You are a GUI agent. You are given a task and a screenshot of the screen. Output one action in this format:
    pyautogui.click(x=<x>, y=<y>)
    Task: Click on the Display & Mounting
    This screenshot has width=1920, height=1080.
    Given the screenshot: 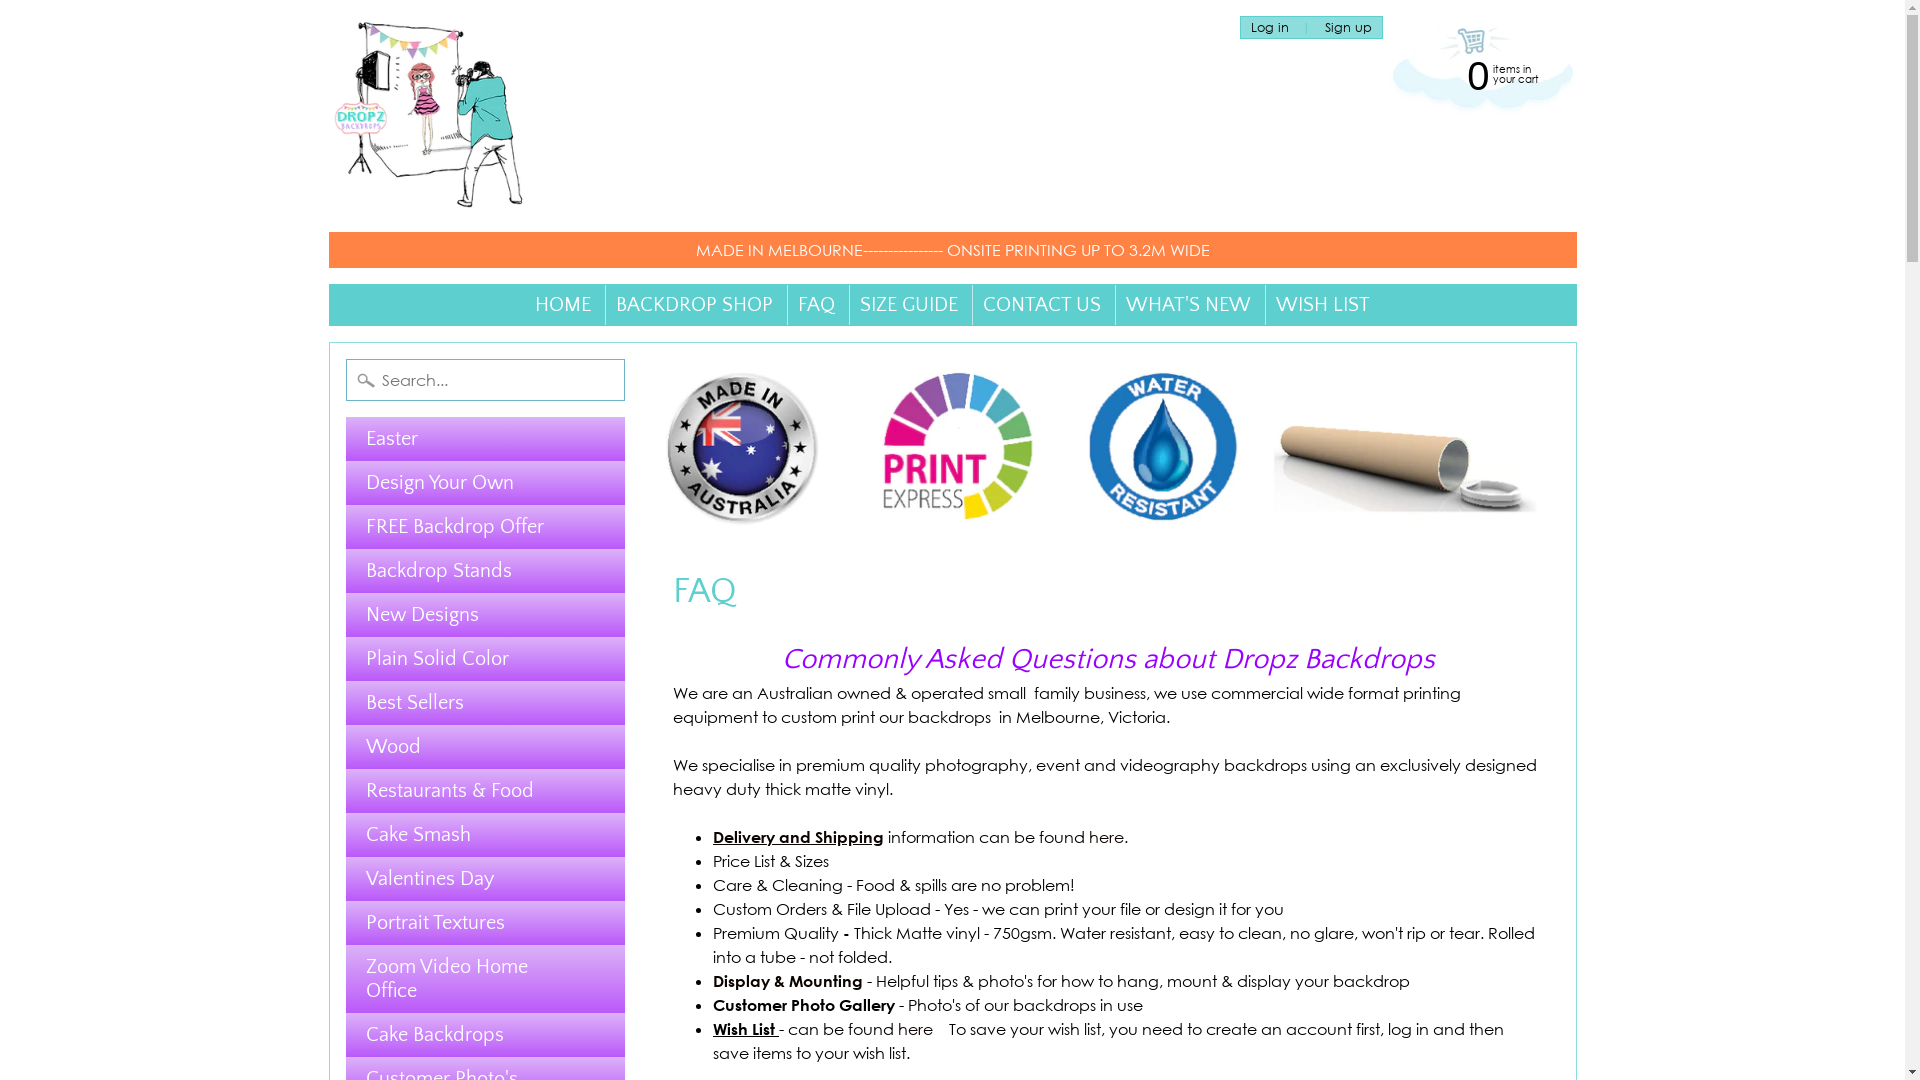 What is the action you would take?
    pyautogui.click(x=788, y=981)
    